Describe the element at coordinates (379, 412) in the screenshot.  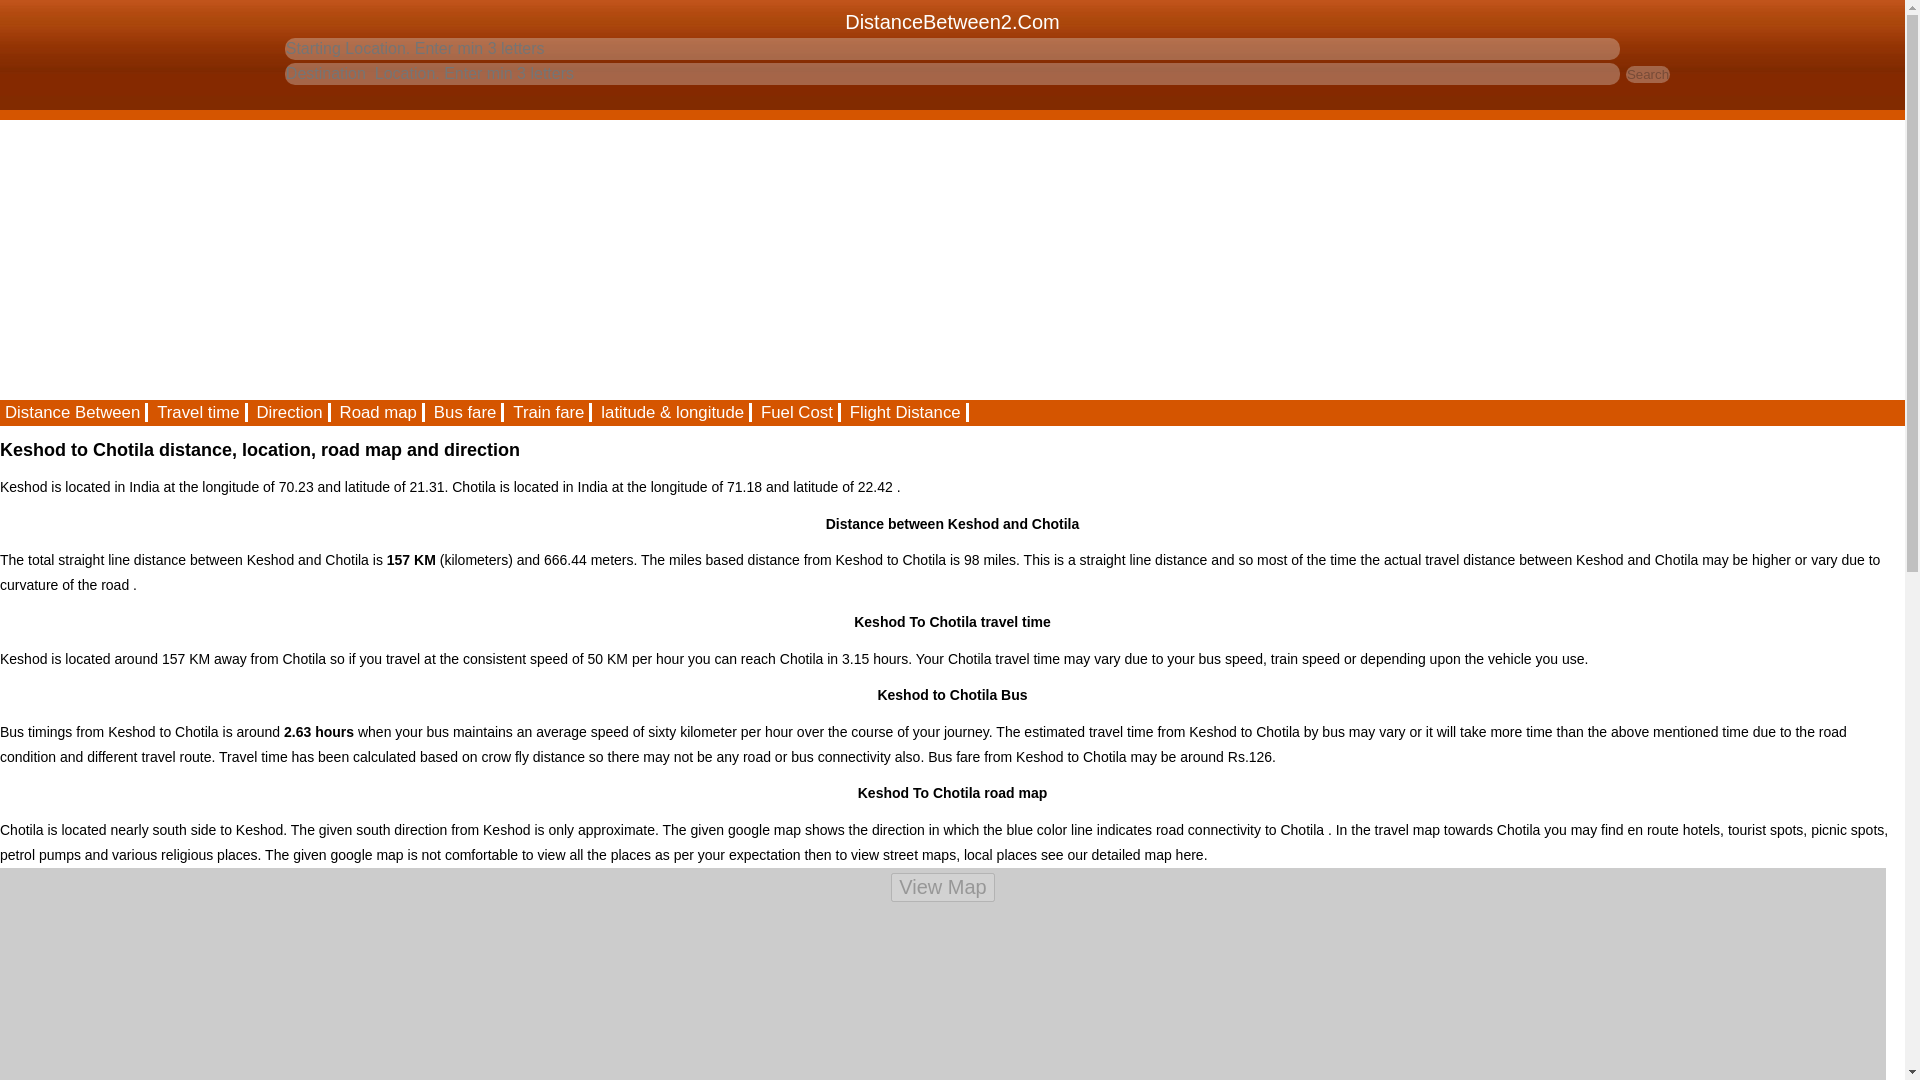
I see `Road map` at that location.